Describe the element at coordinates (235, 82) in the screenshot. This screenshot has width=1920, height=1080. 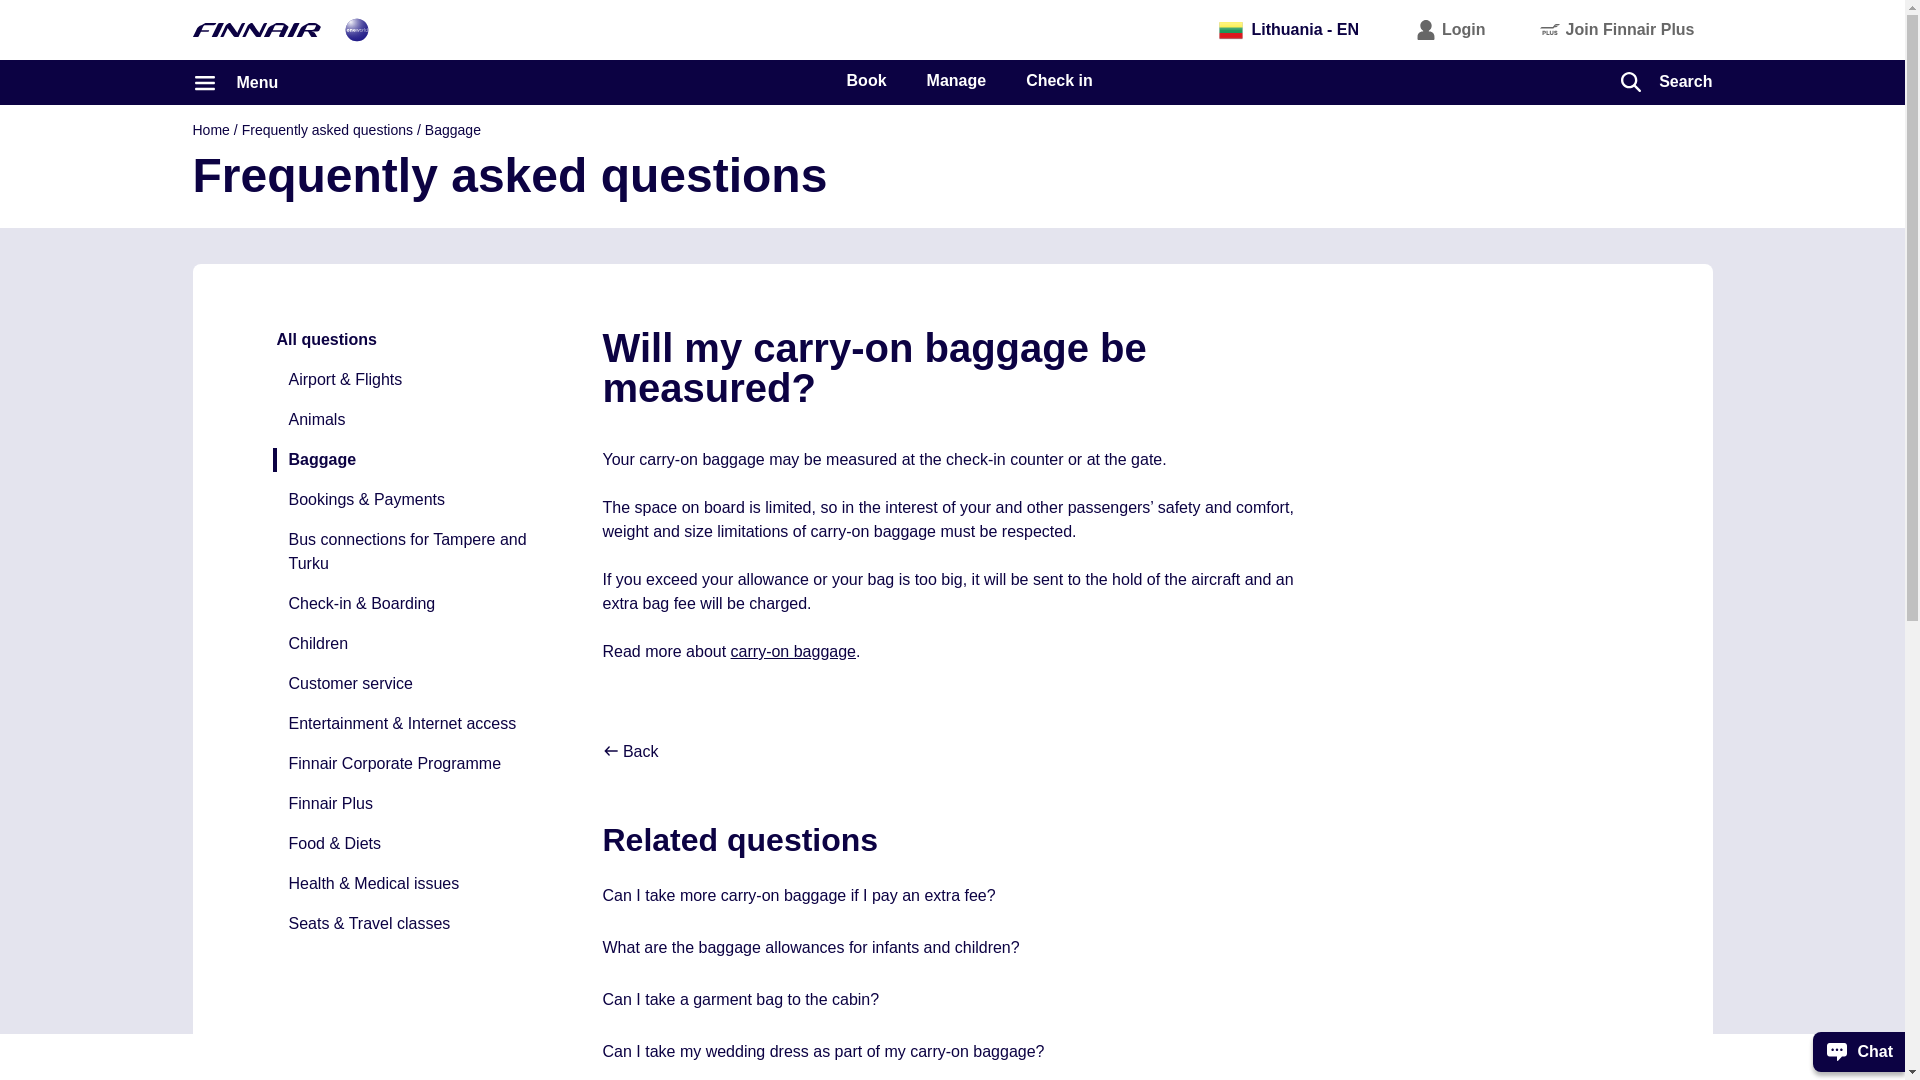
I see `Menu` at that location.